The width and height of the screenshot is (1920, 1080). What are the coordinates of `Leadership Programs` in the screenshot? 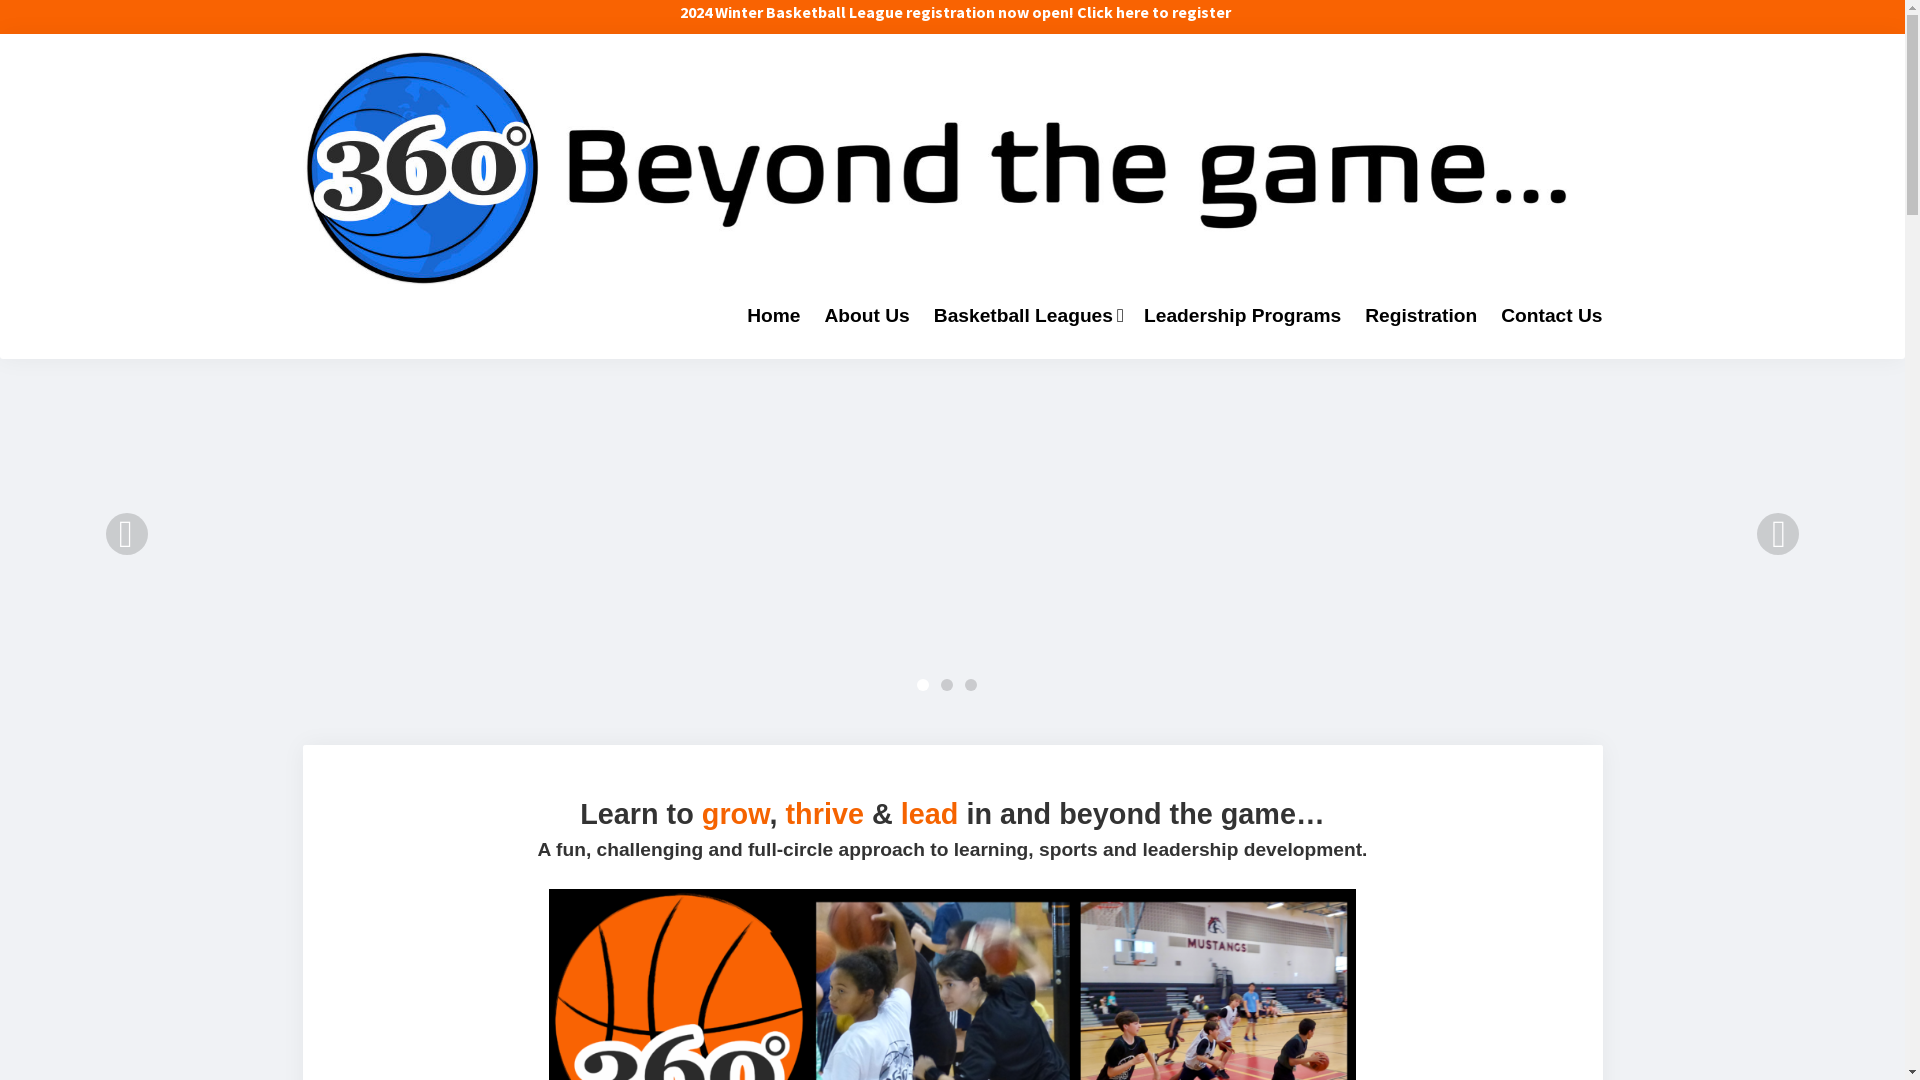 It's located at (1242, 316).